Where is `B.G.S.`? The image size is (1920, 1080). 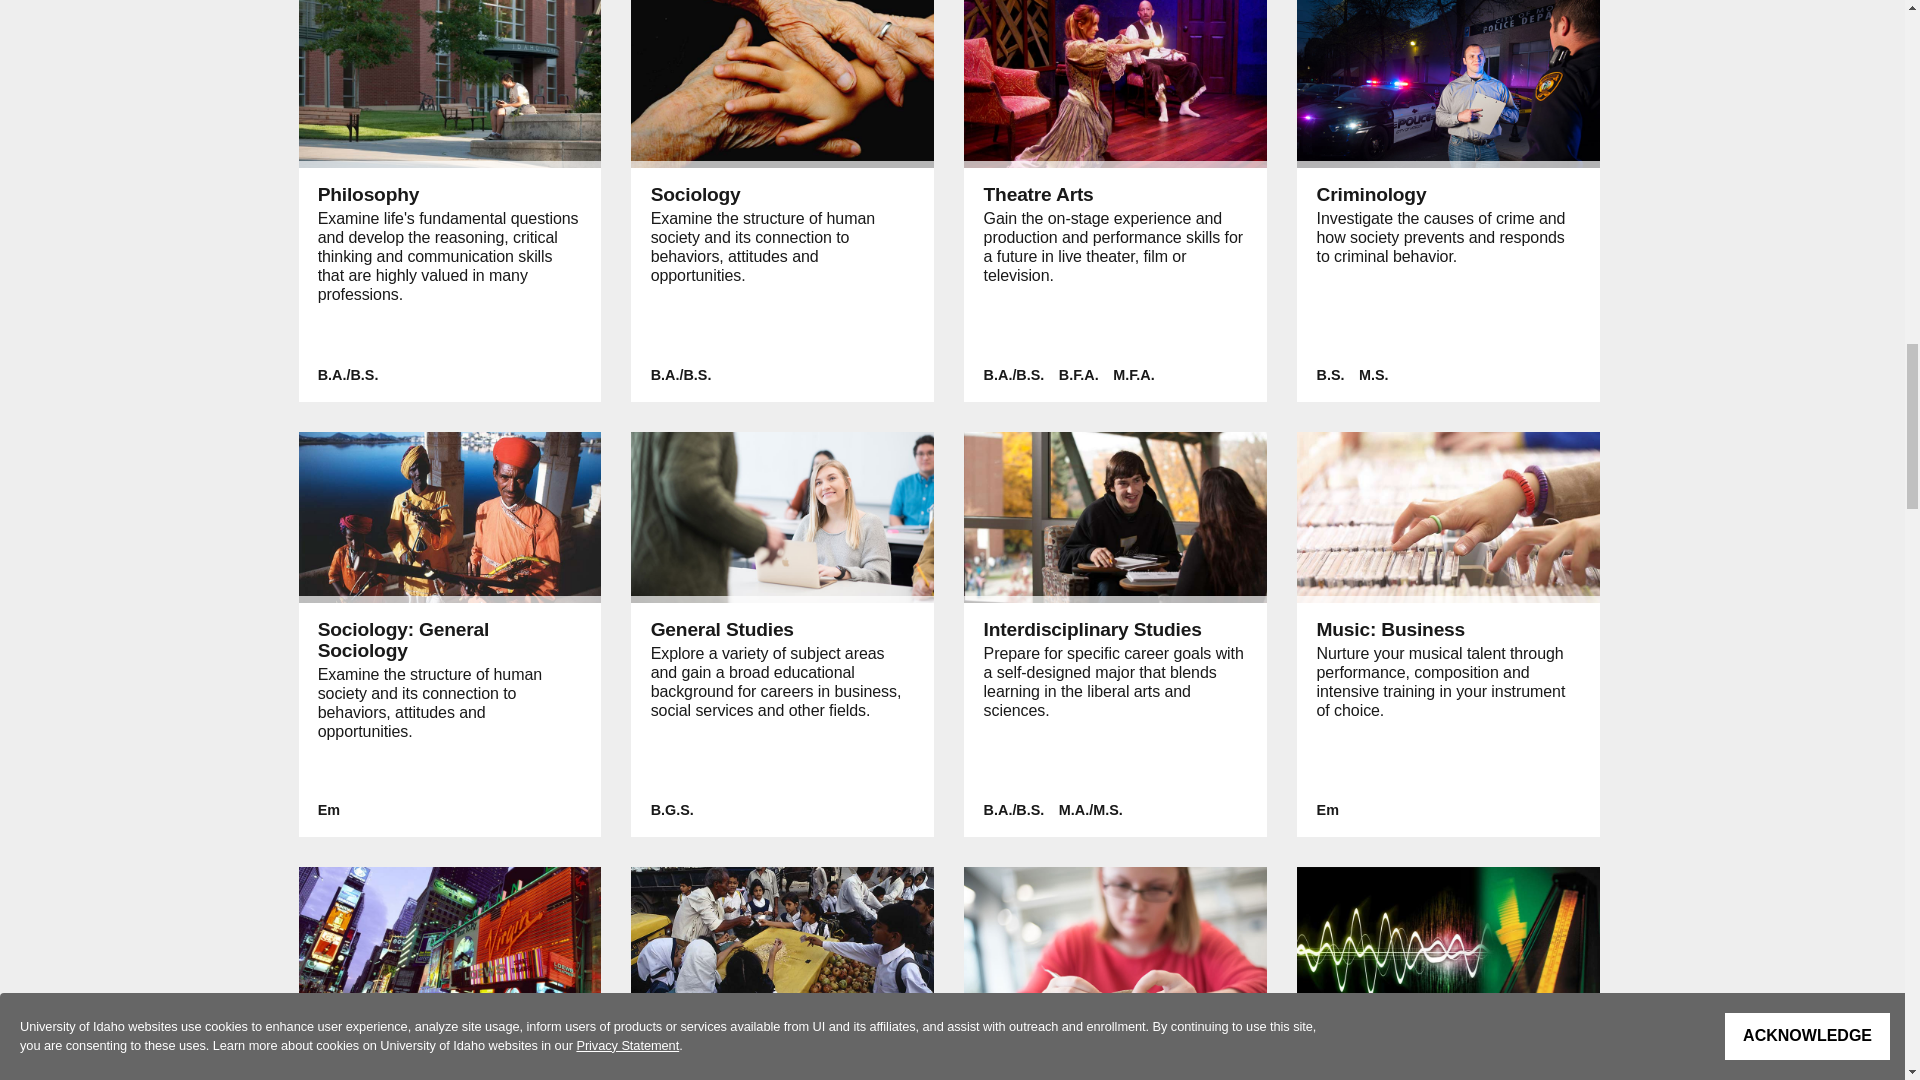 B.G.S. is located at coordinates (672, 810).